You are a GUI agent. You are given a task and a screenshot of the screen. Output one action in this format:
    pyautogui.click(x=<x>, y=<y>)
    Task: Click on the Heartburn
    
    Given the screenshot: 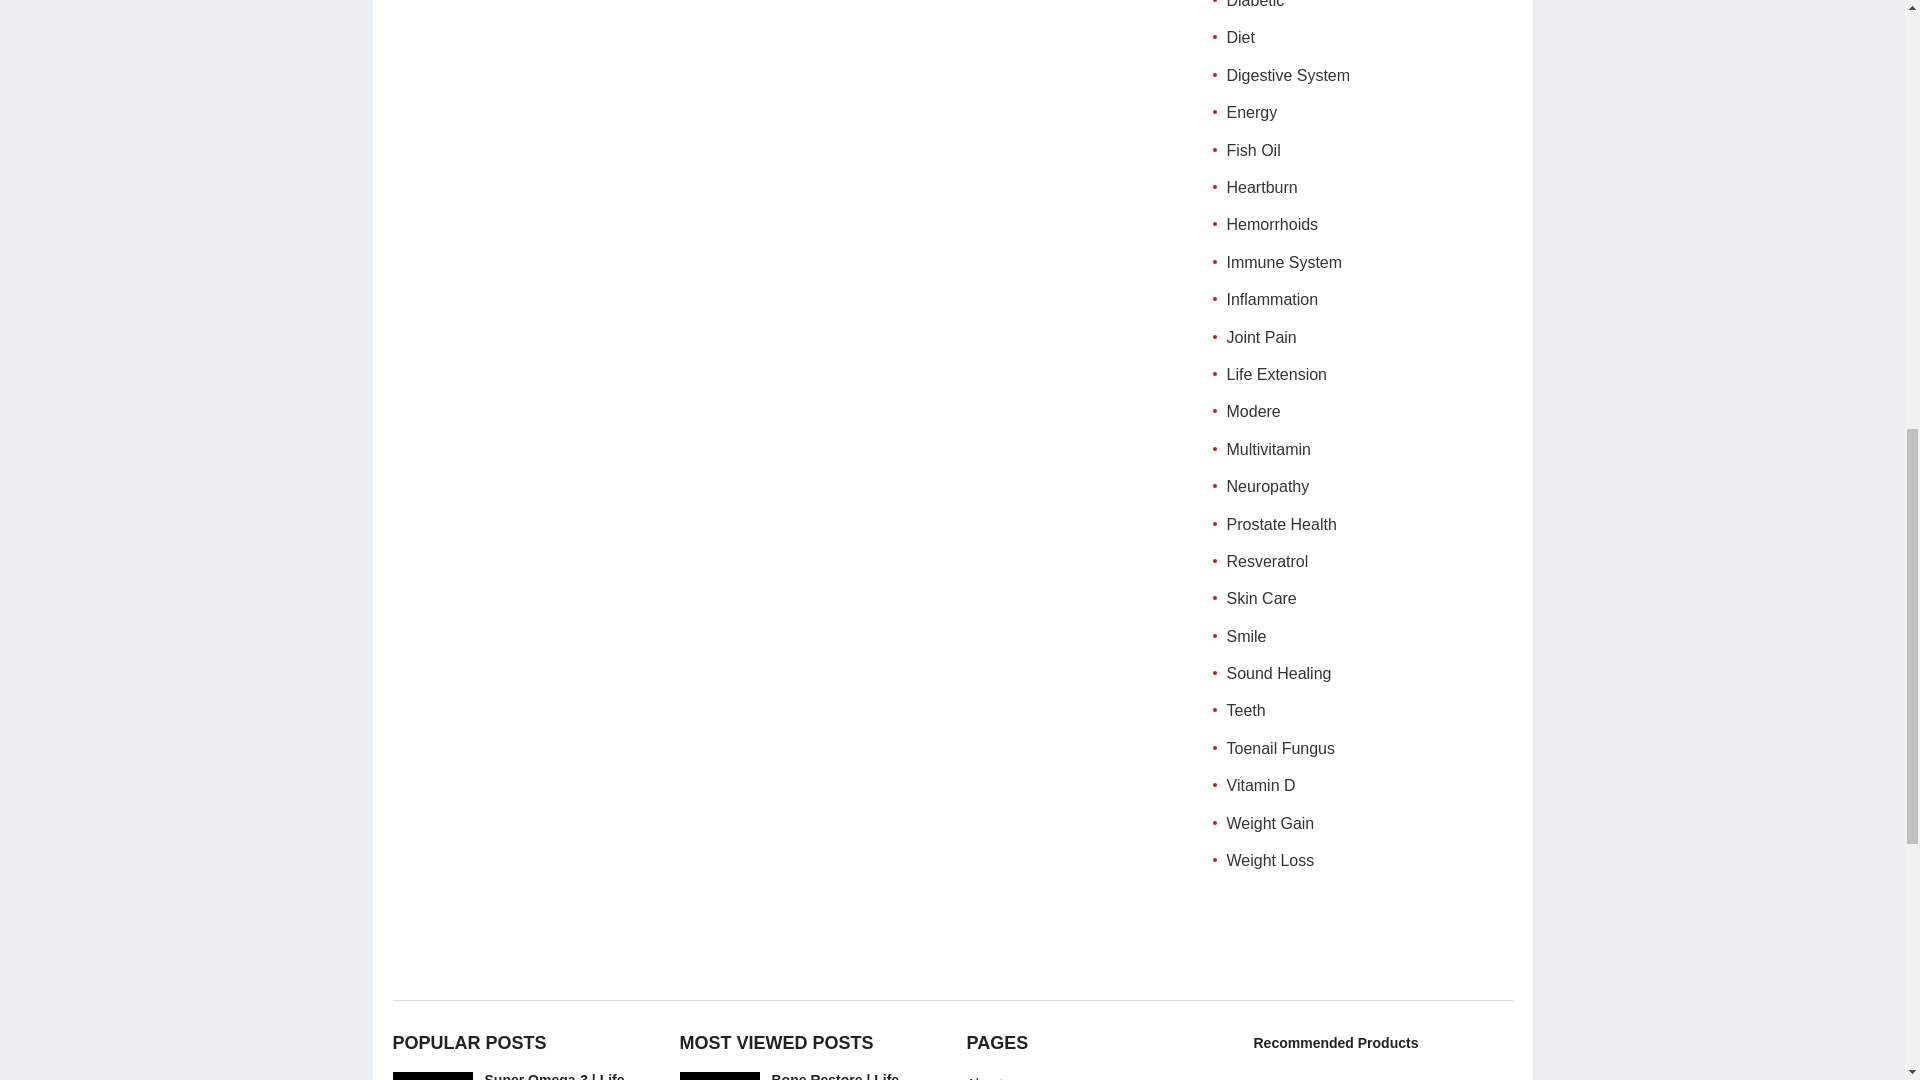 What is the action you would take?
    pyautogui.click(x=1262, y=187)
    